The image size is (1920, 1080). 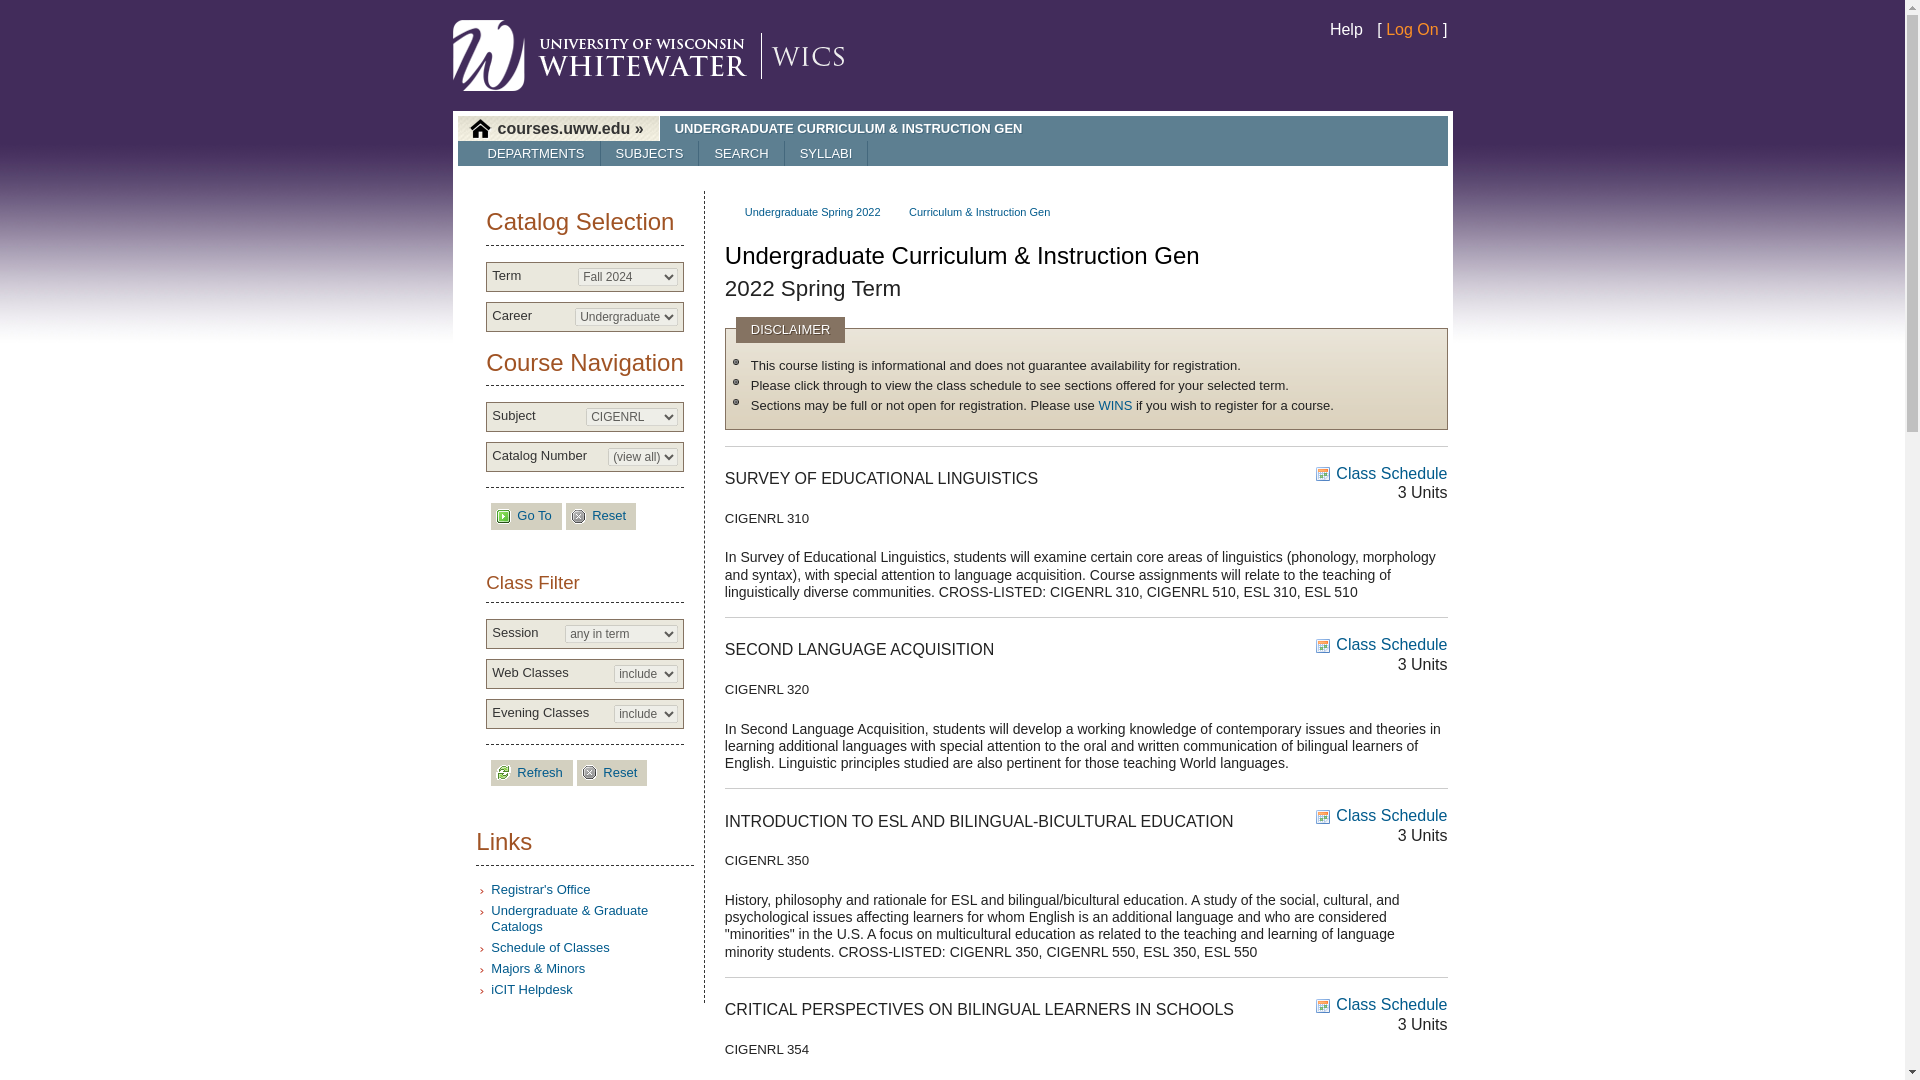 I want to click on Undergraduate Spring 2022, so click(x=812, y=212).